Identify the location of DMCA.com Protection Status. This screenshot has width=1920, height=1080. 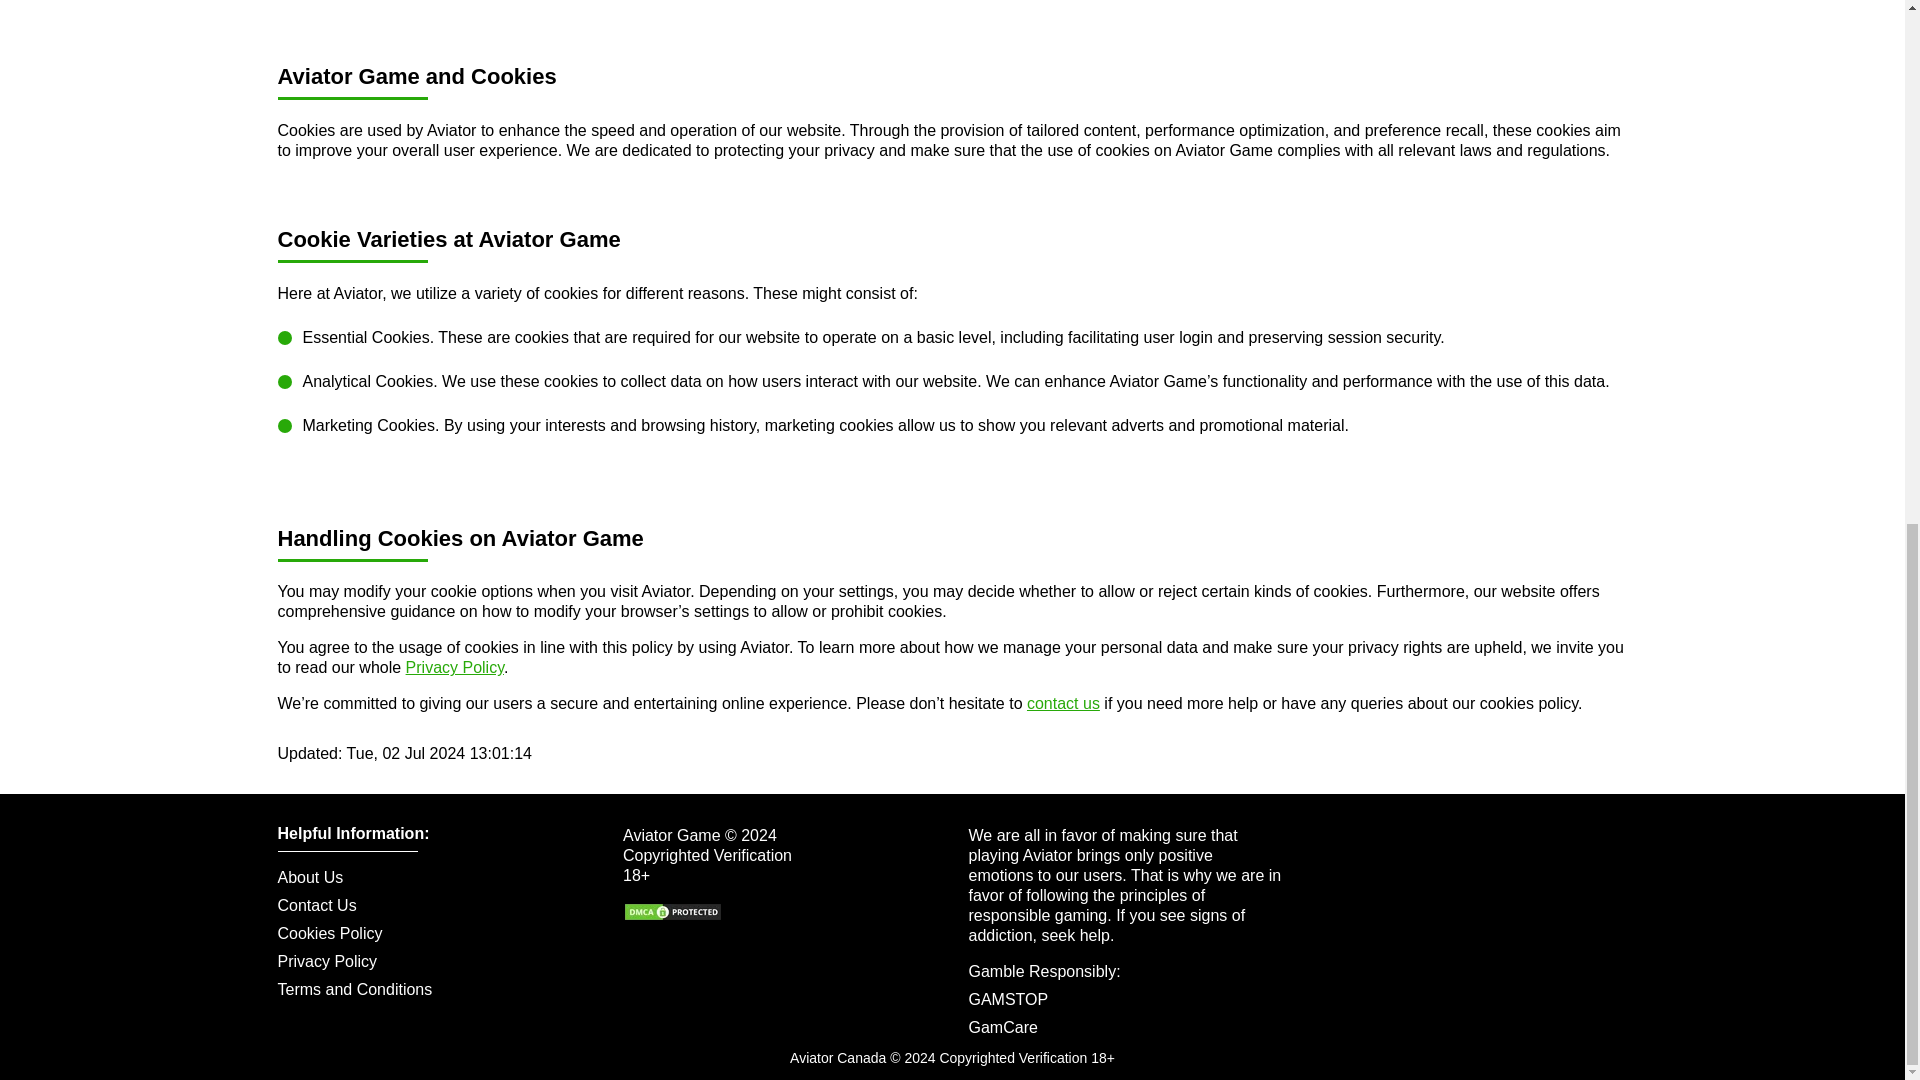
(672, 916).